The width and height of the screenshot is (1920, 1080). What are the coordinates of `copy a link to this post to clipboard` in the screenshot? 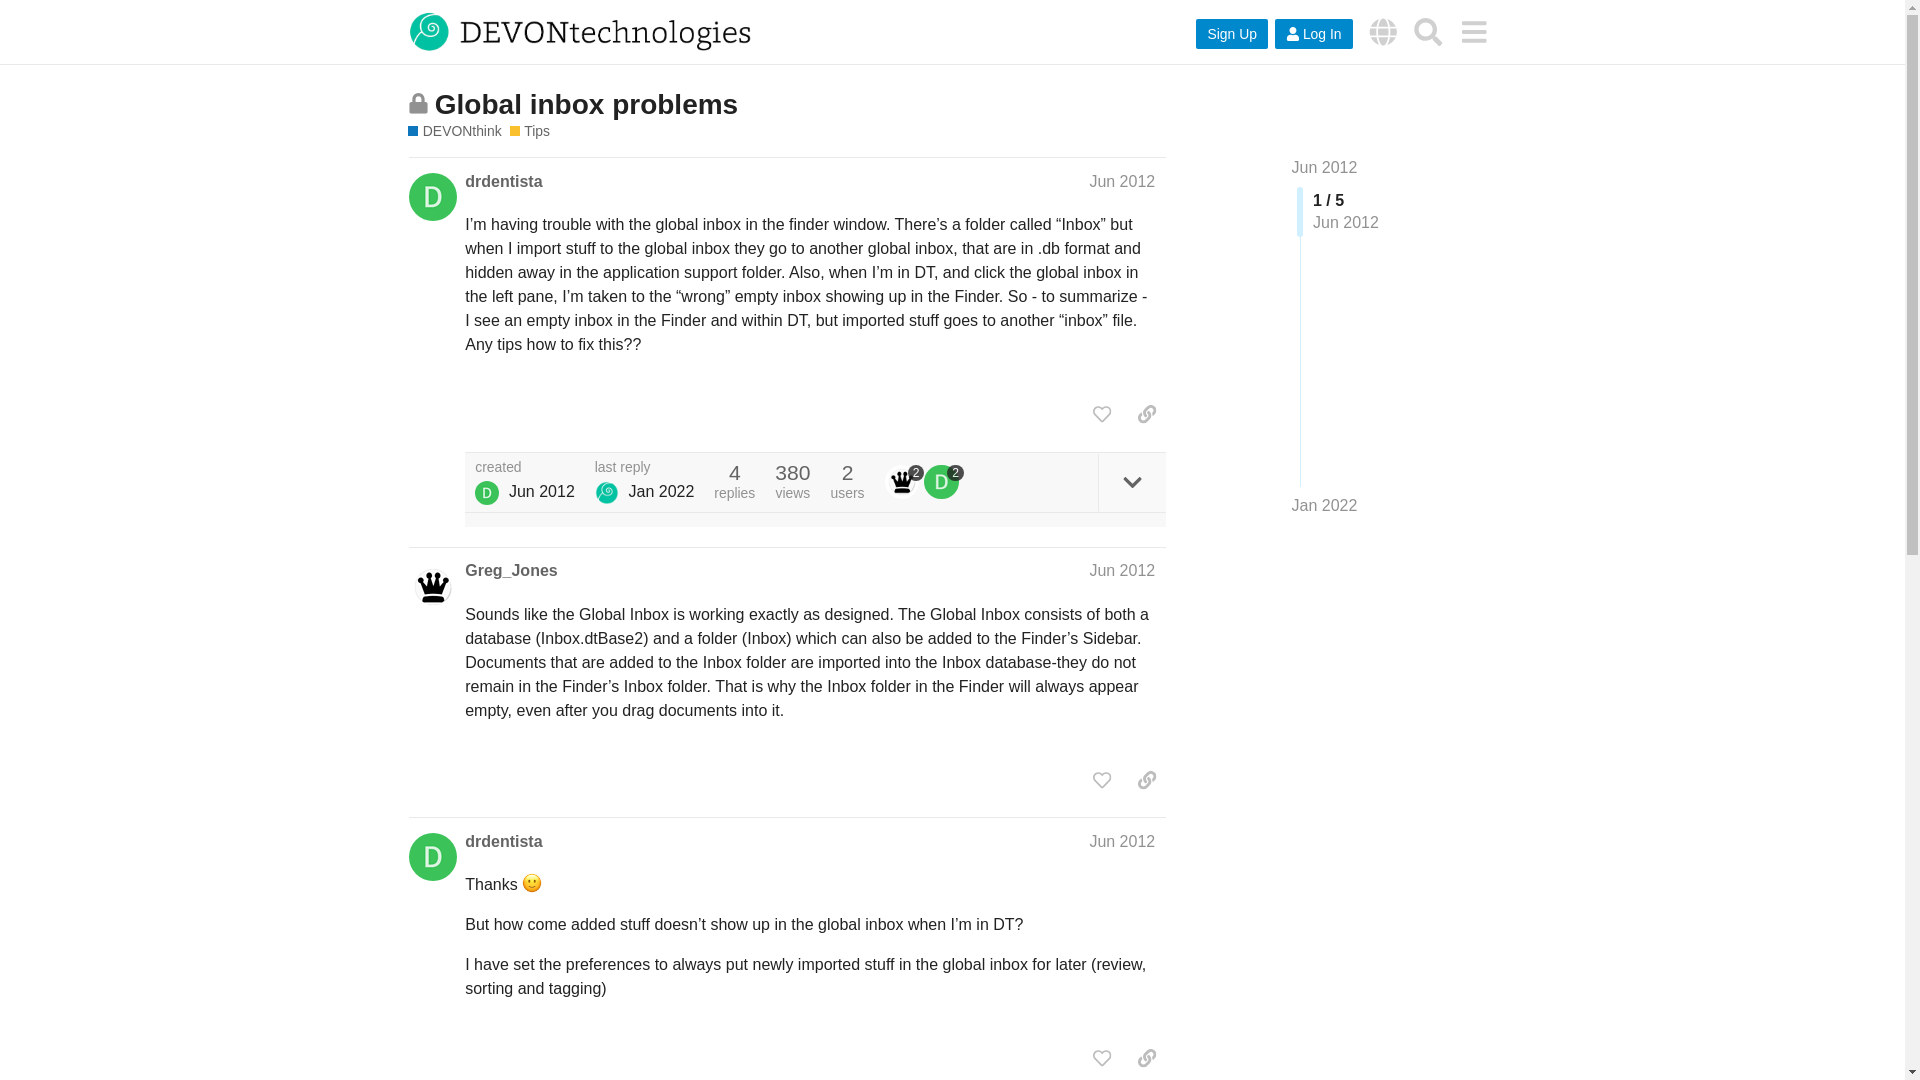 It's located at (1146, 414).